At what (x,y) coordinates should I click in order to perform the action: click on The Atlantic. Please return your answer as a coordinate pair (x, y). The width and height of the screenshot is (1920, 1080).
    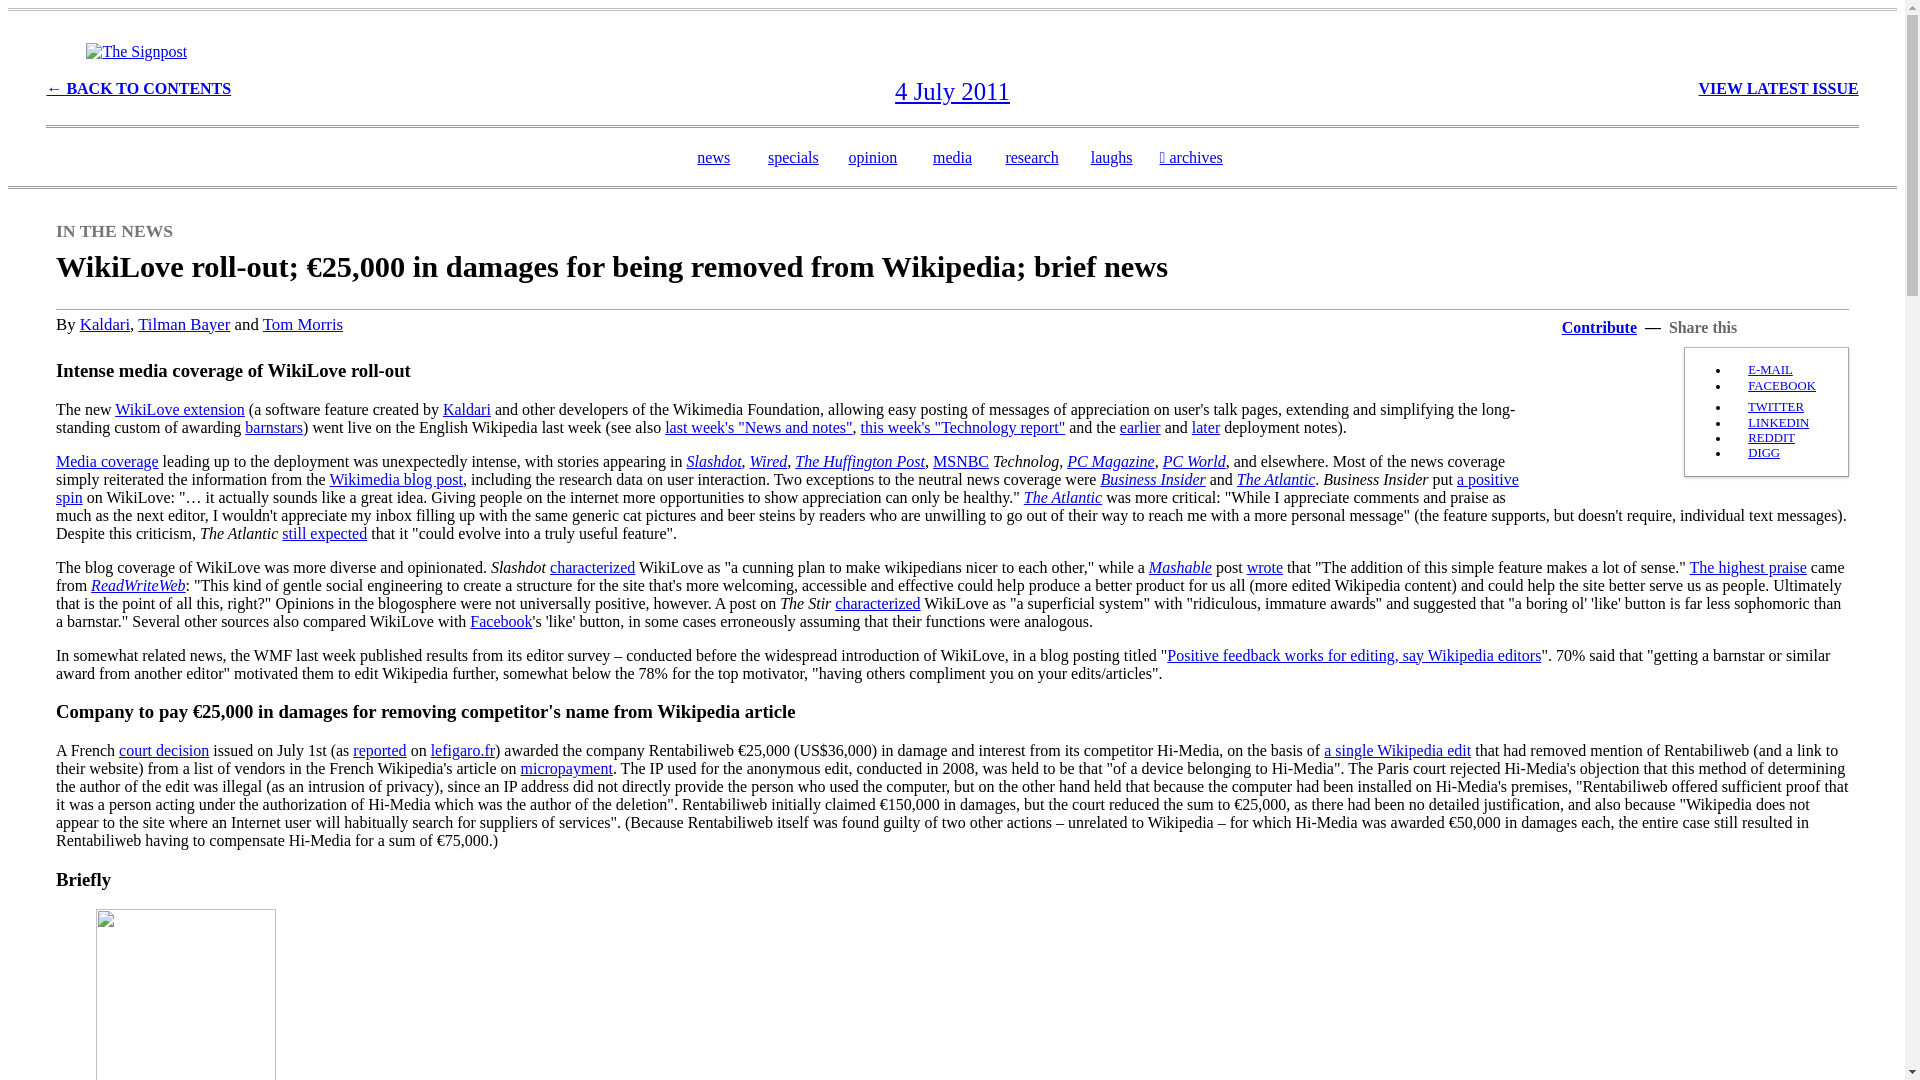
    Looking at the image, I should click on (1062, 498).